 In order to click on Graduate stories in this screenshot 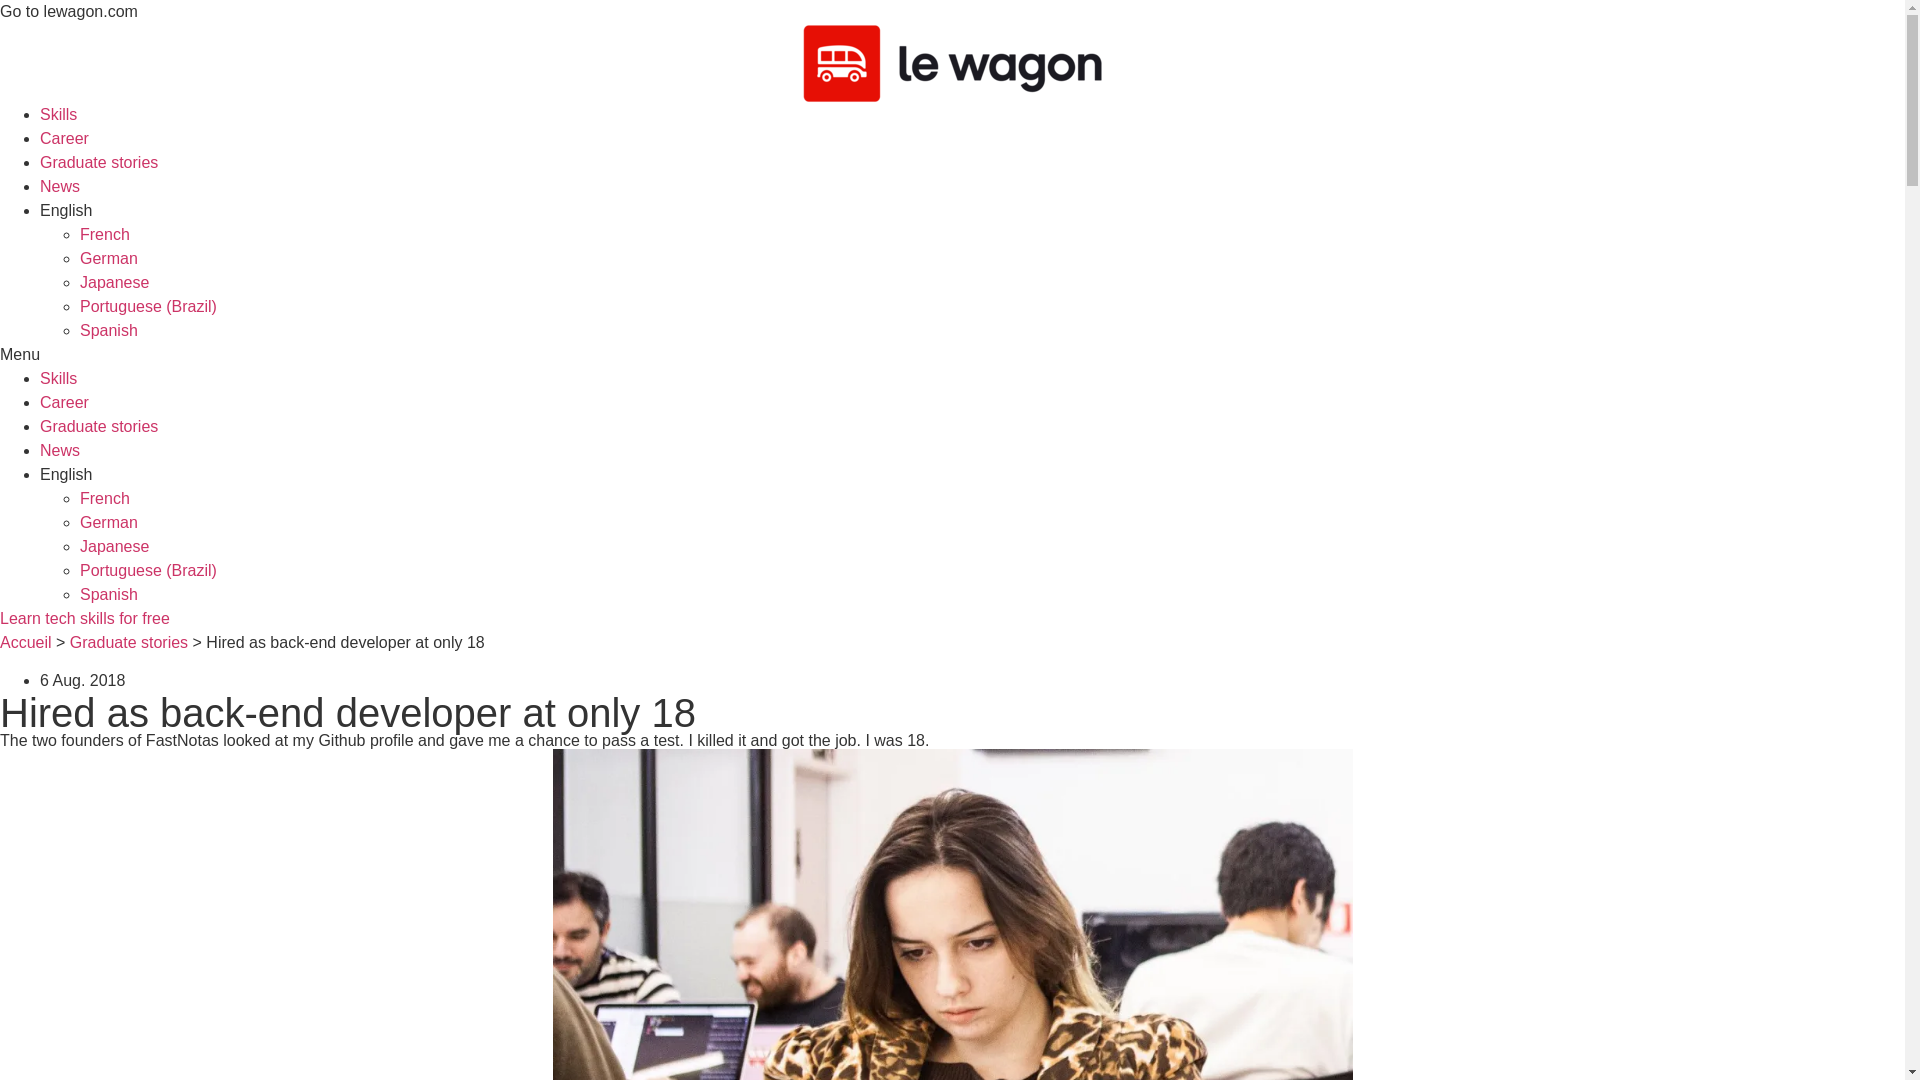, I will do `click(98, 426)`.